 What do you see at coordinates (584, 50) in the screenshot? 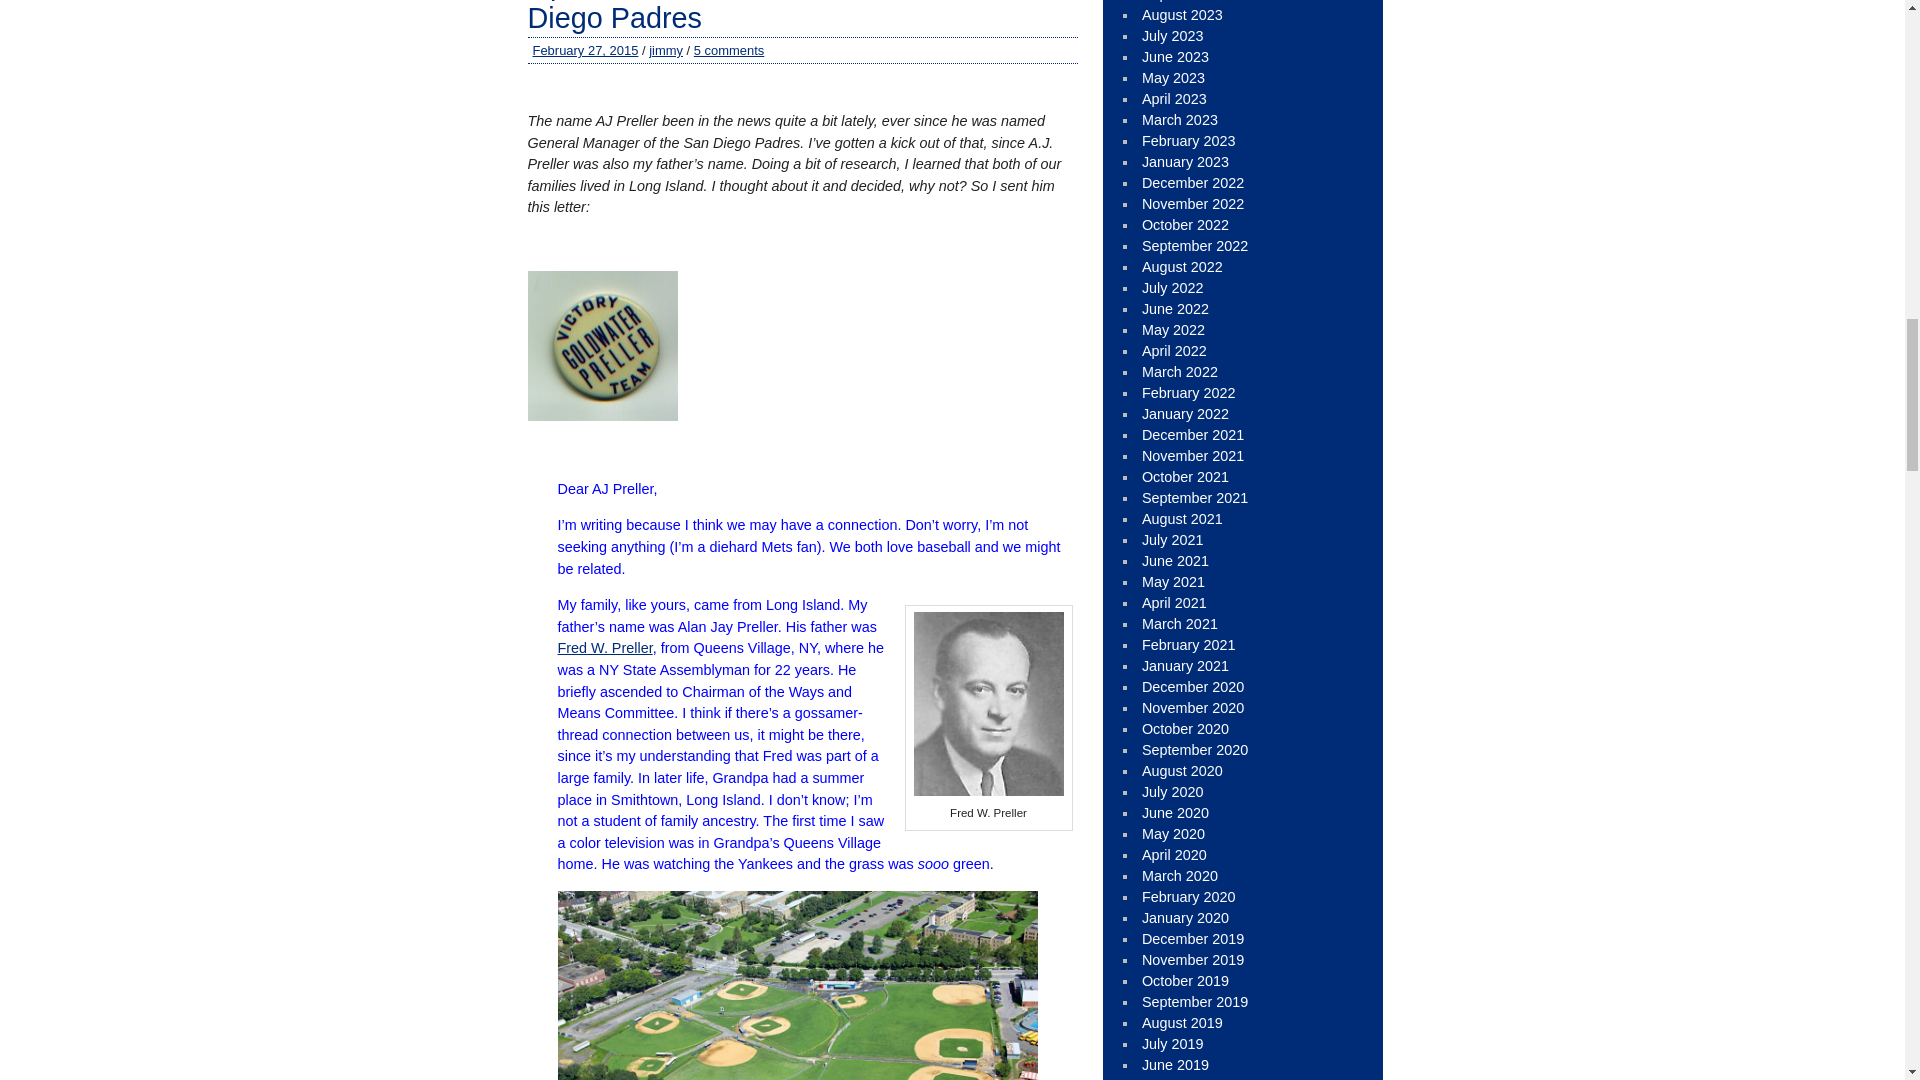
I see `February 27, 2015` at bounding box center [584, 50].